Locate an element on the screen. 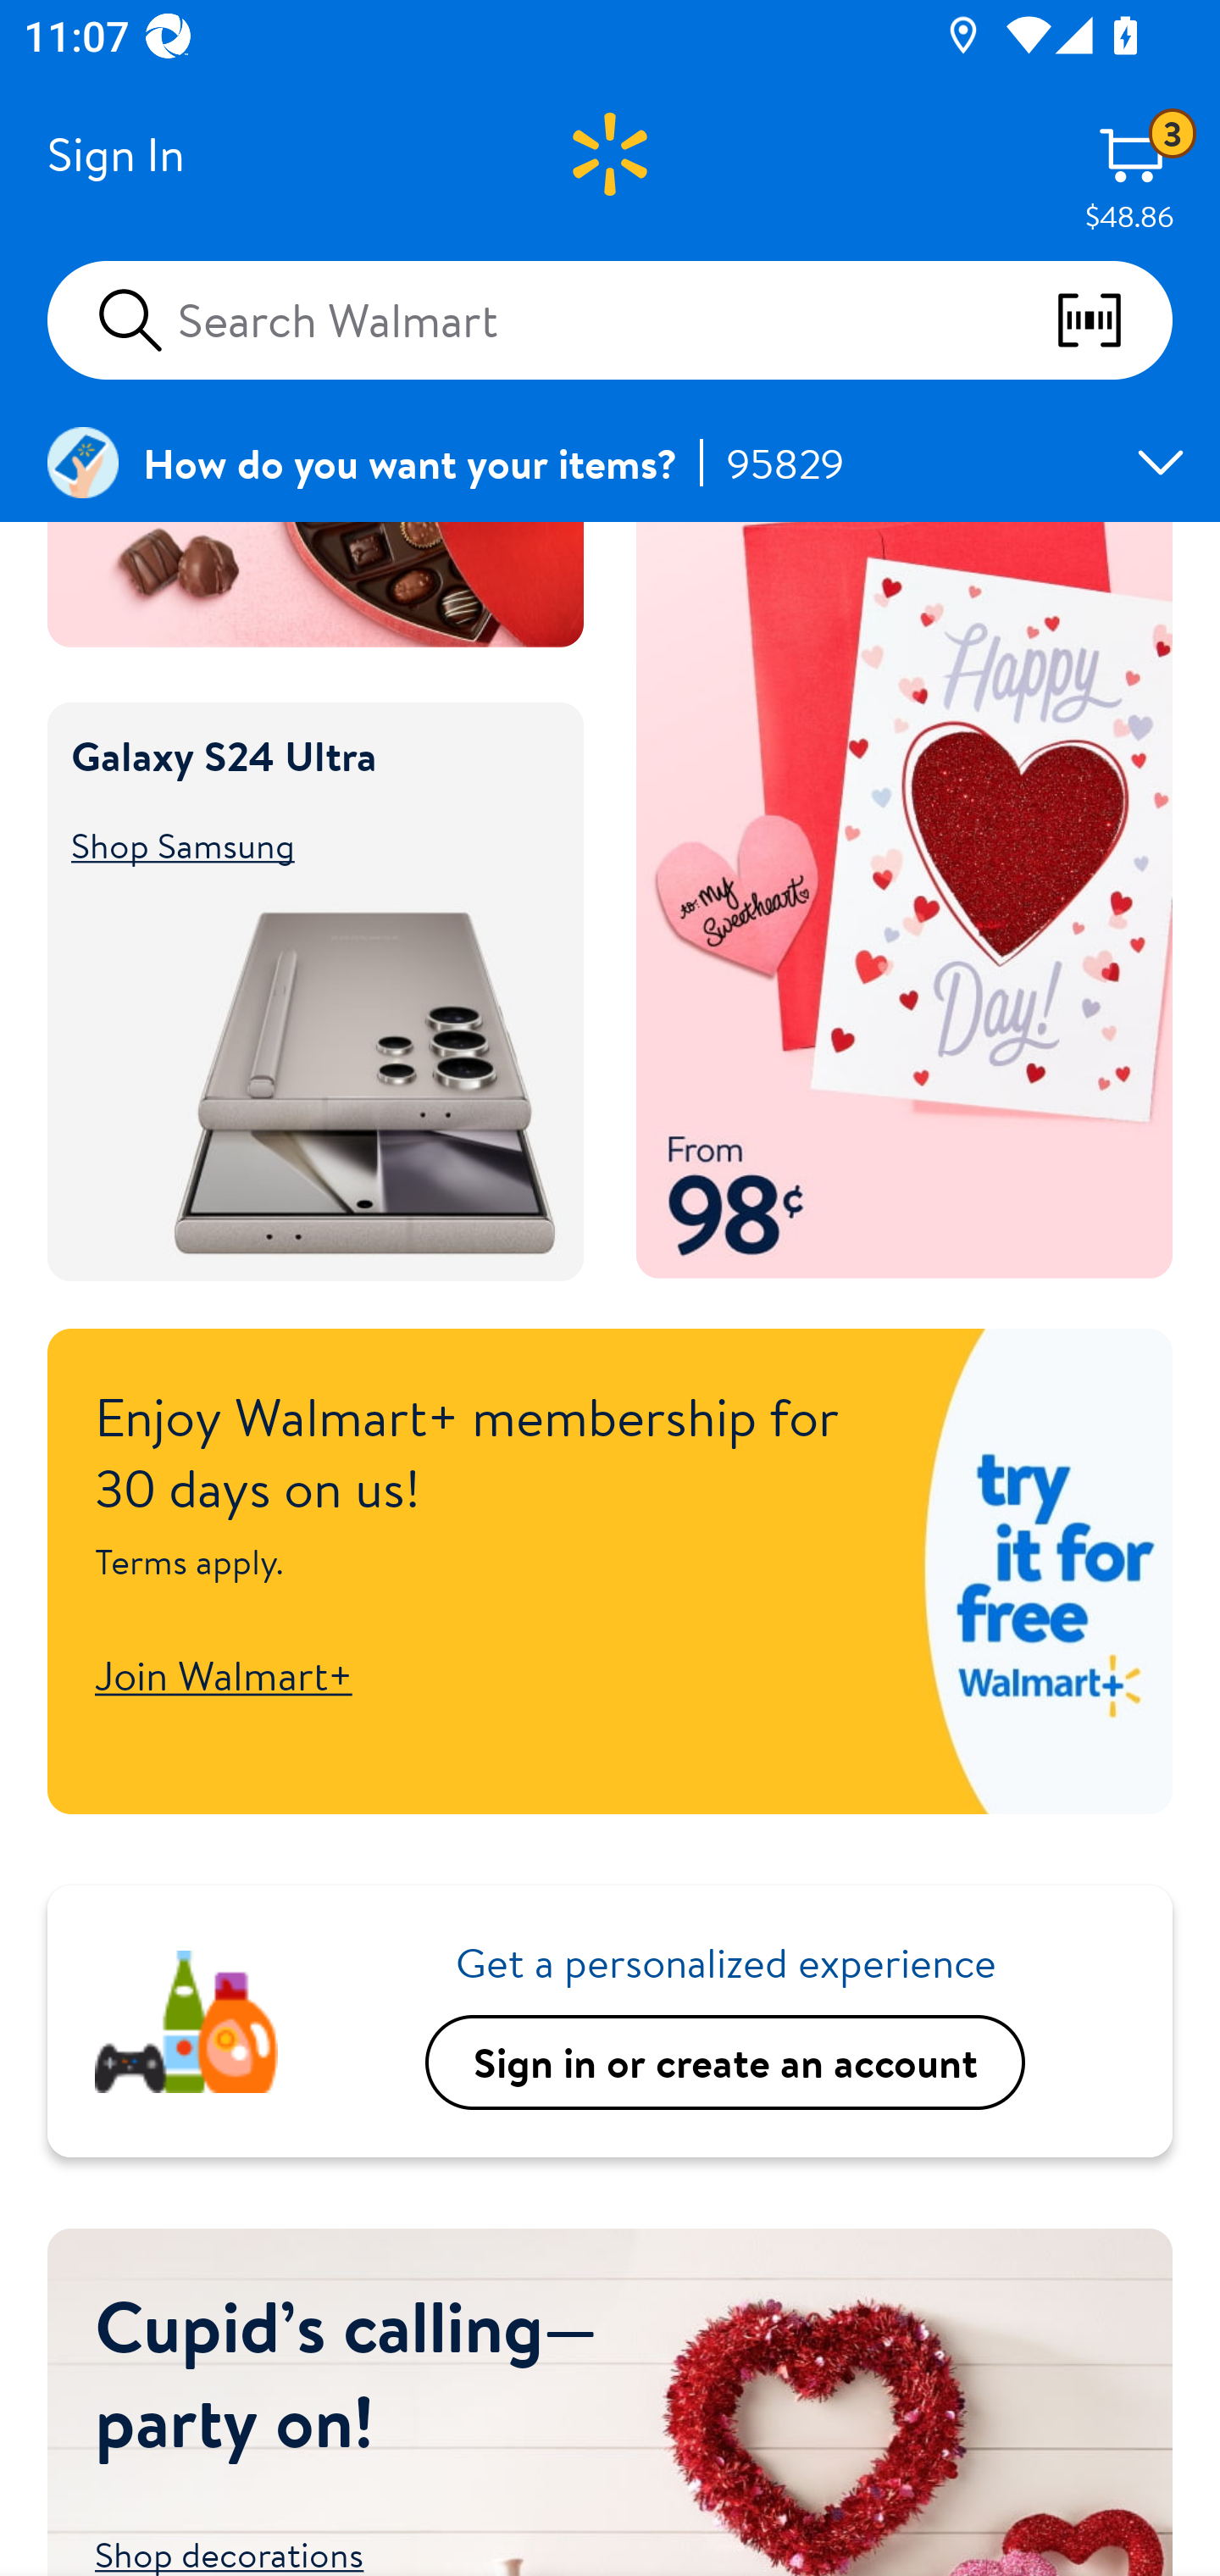 This screenshot has height=2576, width=1220. scan barcodes qr codes and more is located at coordinates (1113, 320).